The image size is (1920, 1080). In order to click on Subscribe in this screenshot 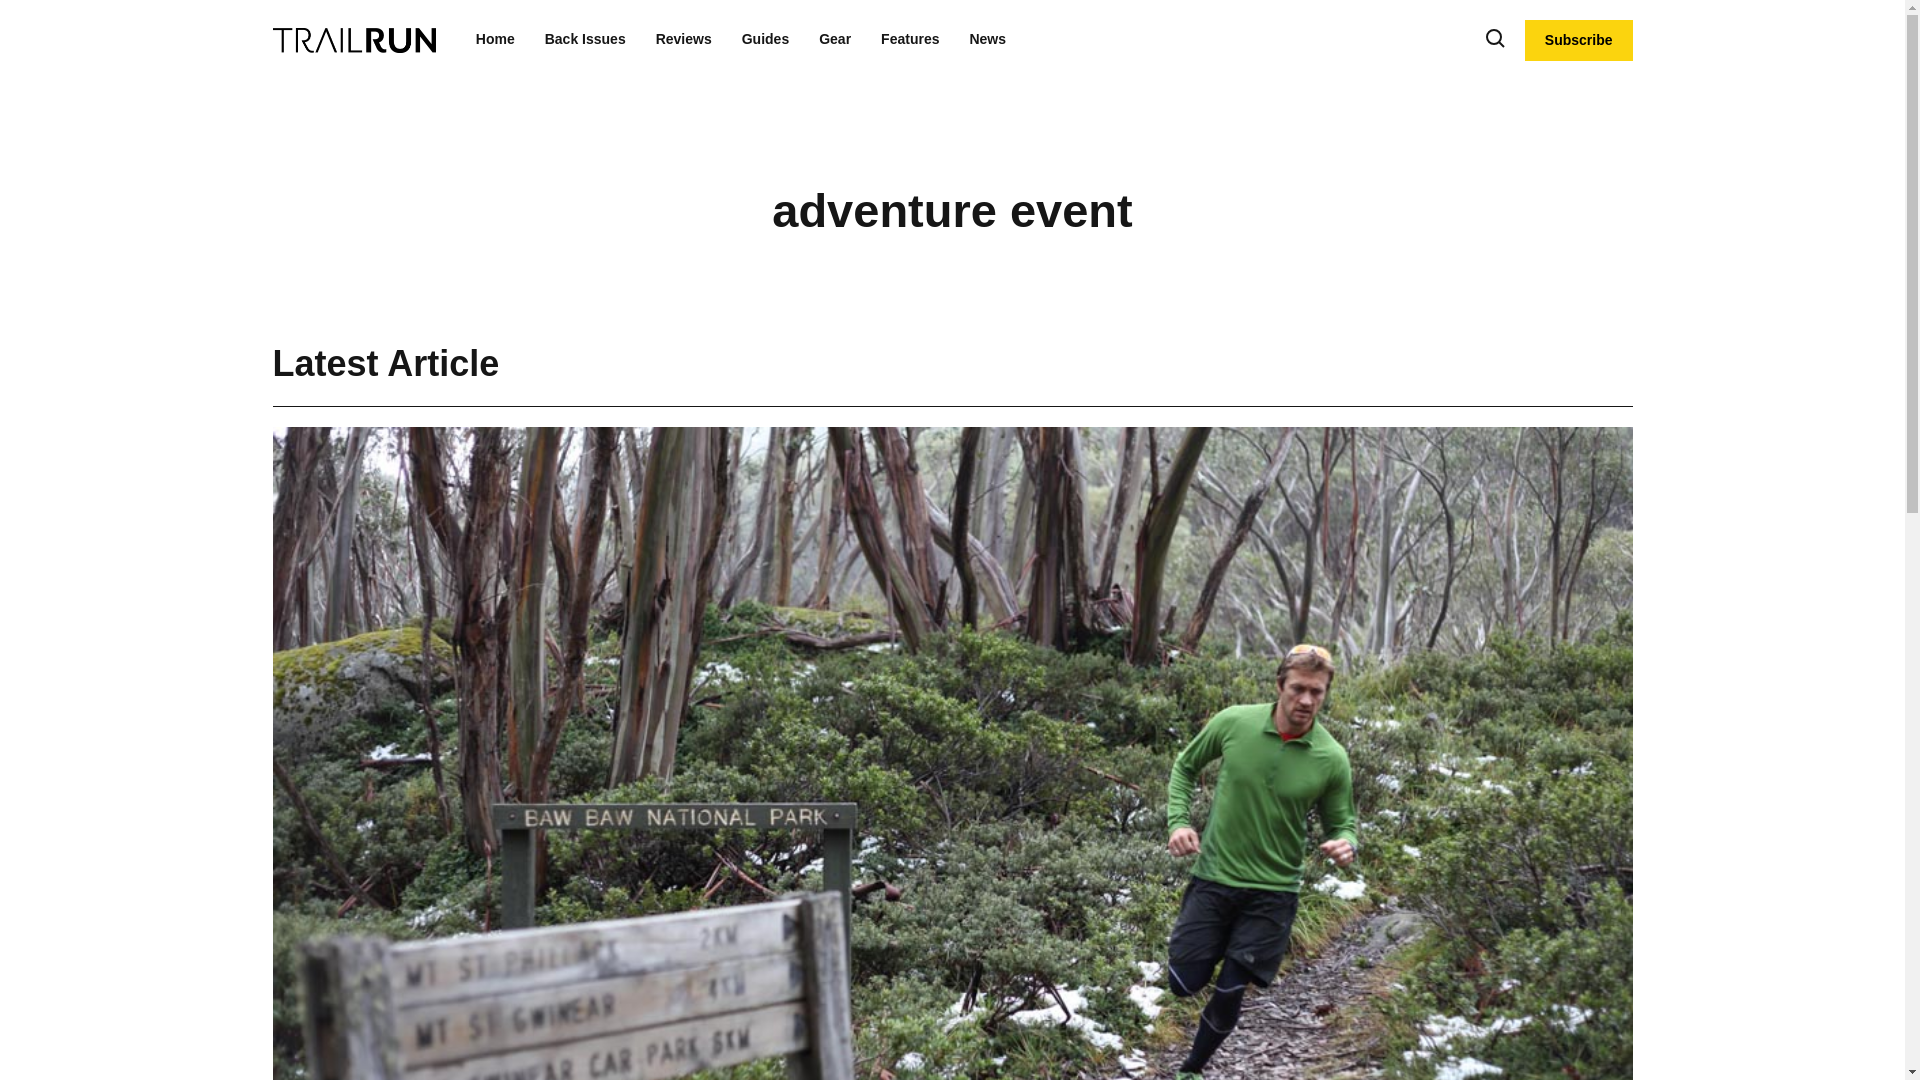, I will do `click(1578, 40)`.